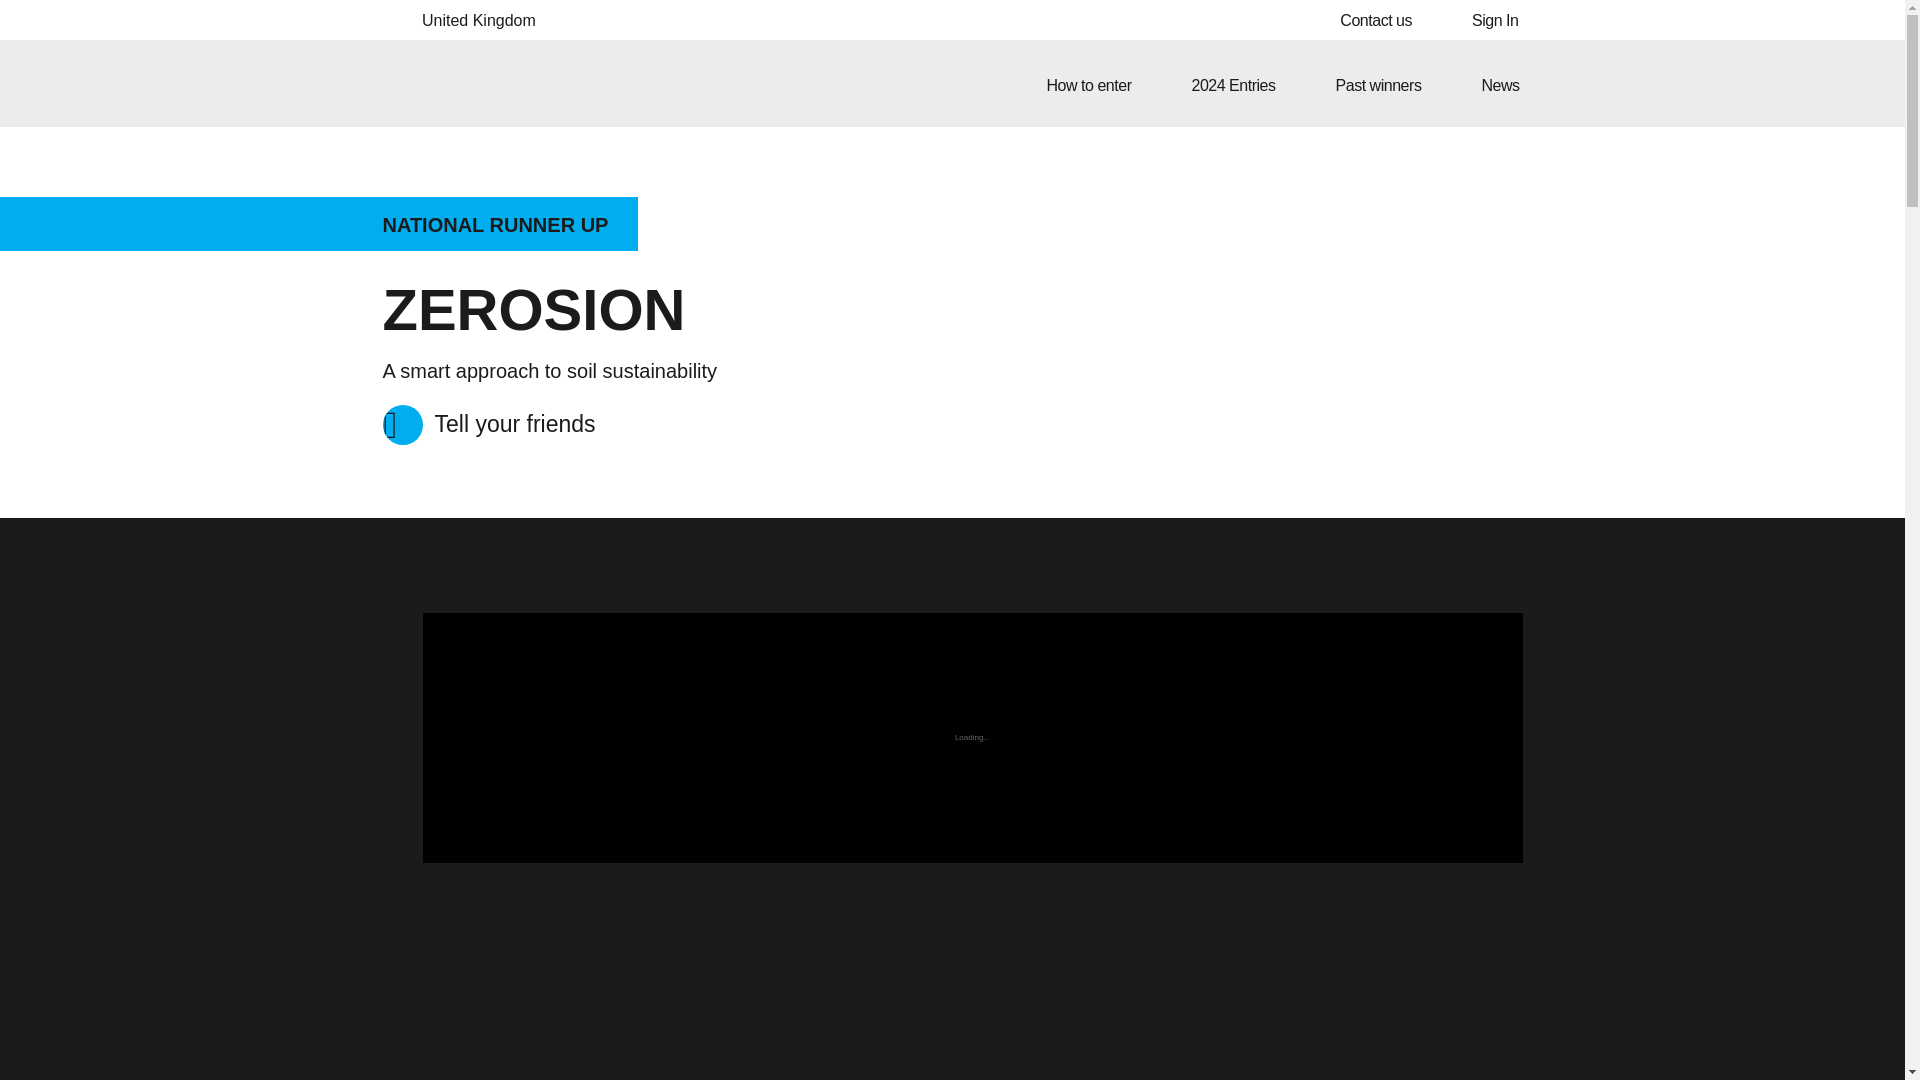 This screenshot has width=1920, height=1080. I want to click on Tell your friends, so click(488, 422).